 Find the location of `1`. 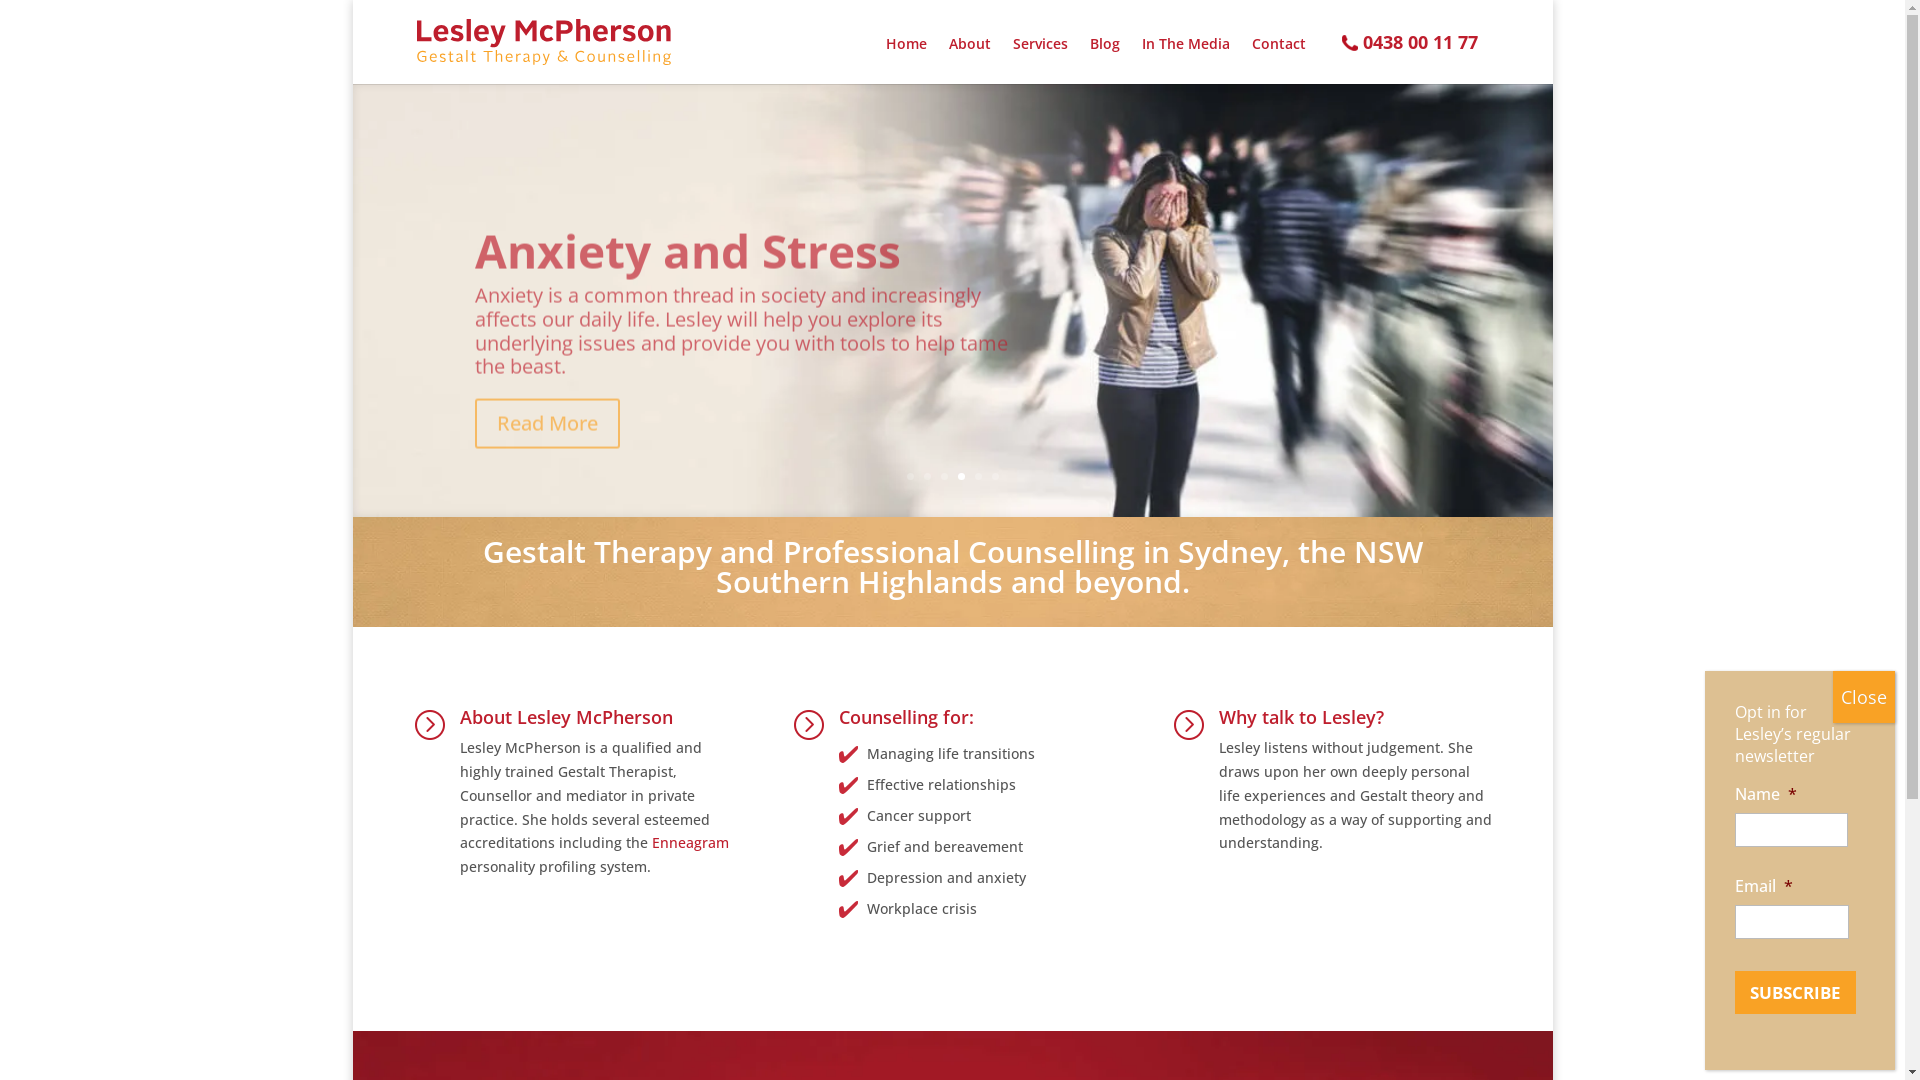

1 is located at coordinates (910, 476).